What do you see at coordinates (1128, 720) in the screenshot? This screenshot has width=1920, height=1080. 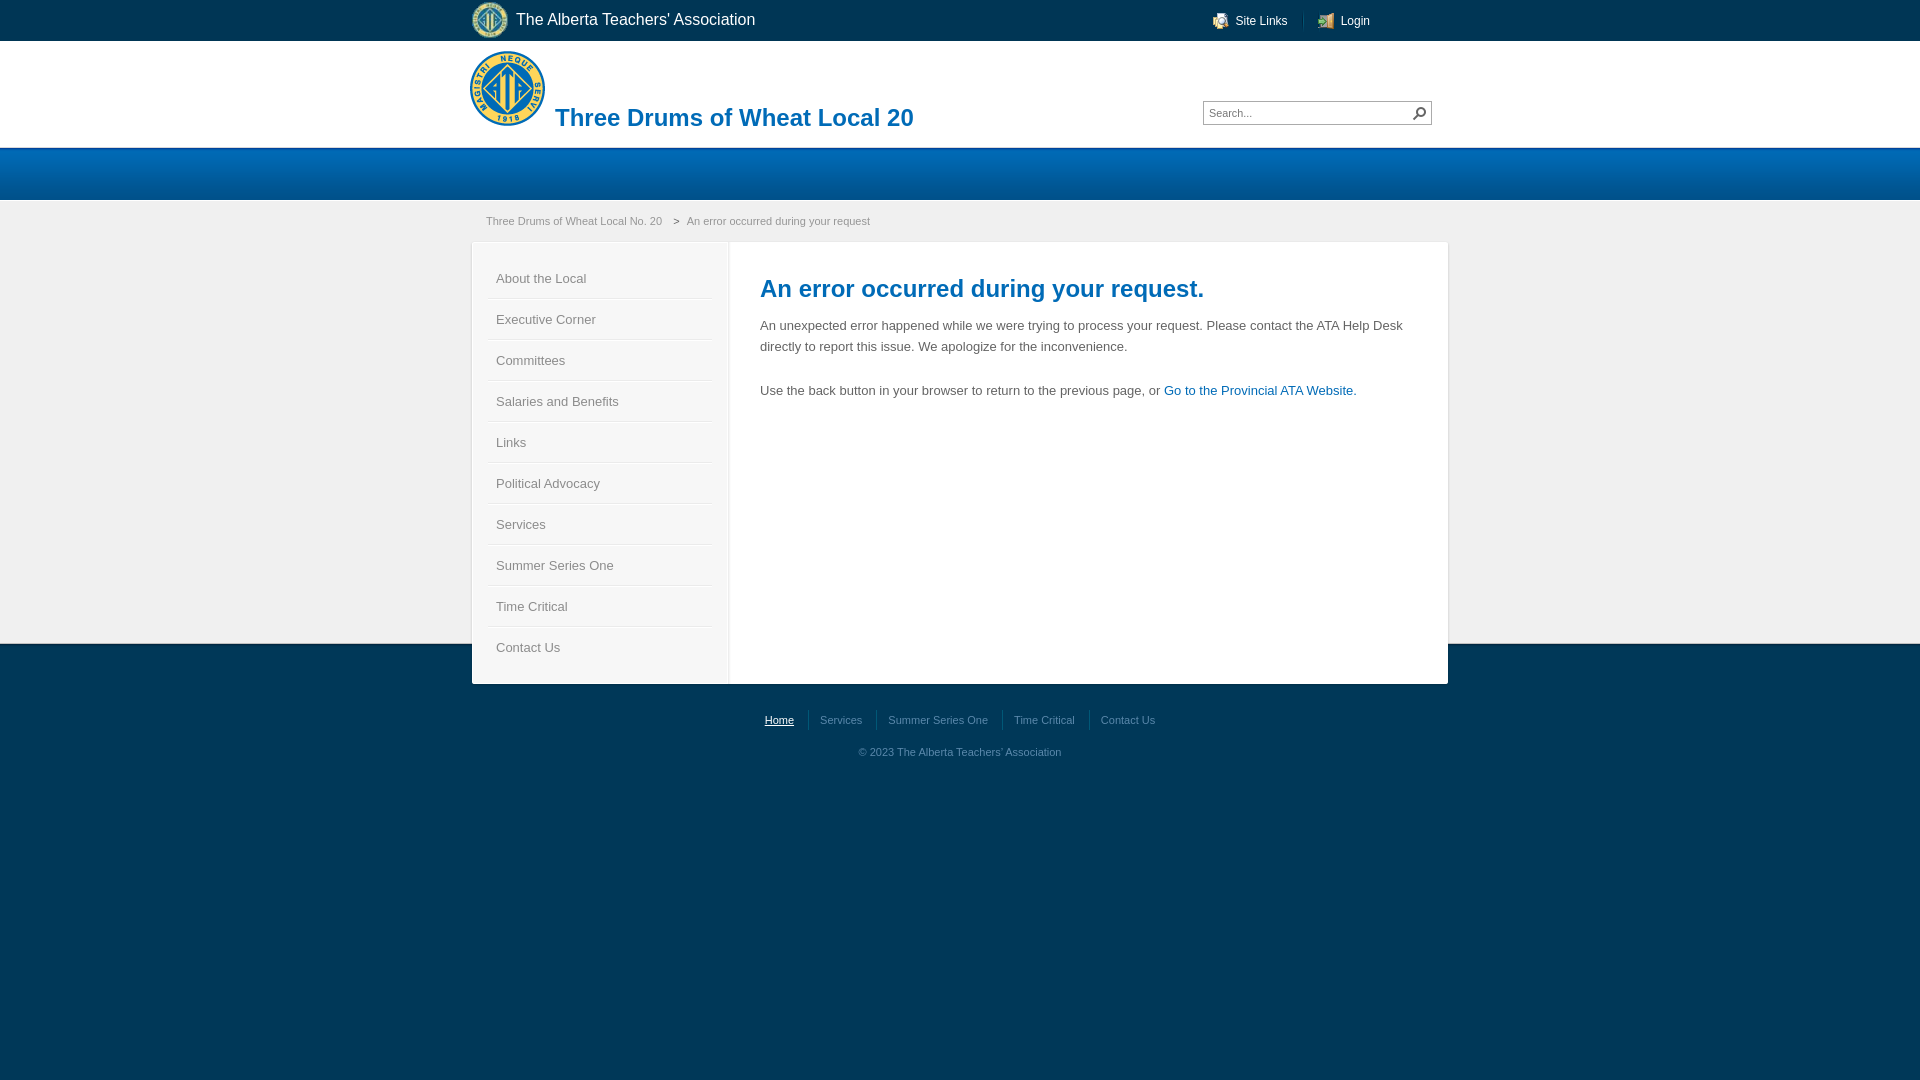 I see `Contact Us` at bounding box center [1128, 720].